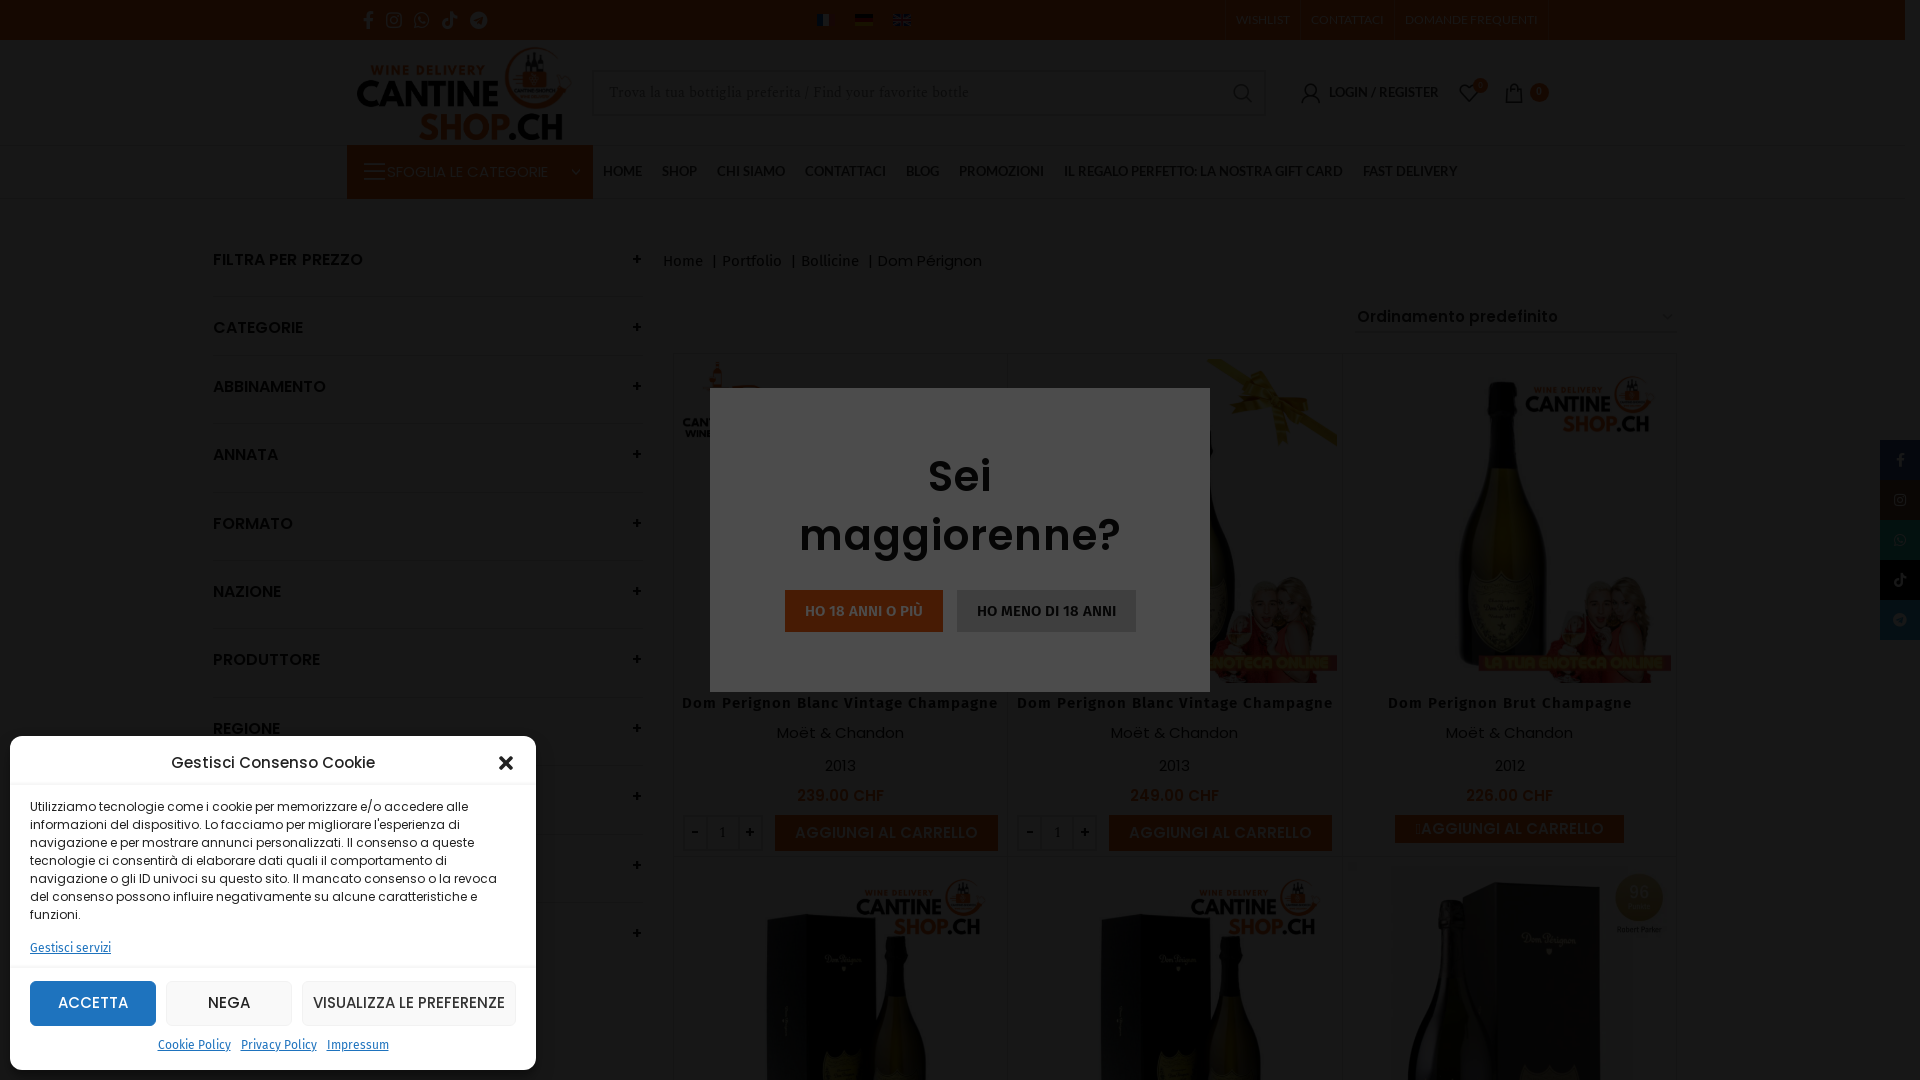 The image size is (1920, 1080). Describe the element at coordinates (840, 714) in the screenshot. I see `Dom Perignon Blanc Vintage Champagne 2013` at that location.